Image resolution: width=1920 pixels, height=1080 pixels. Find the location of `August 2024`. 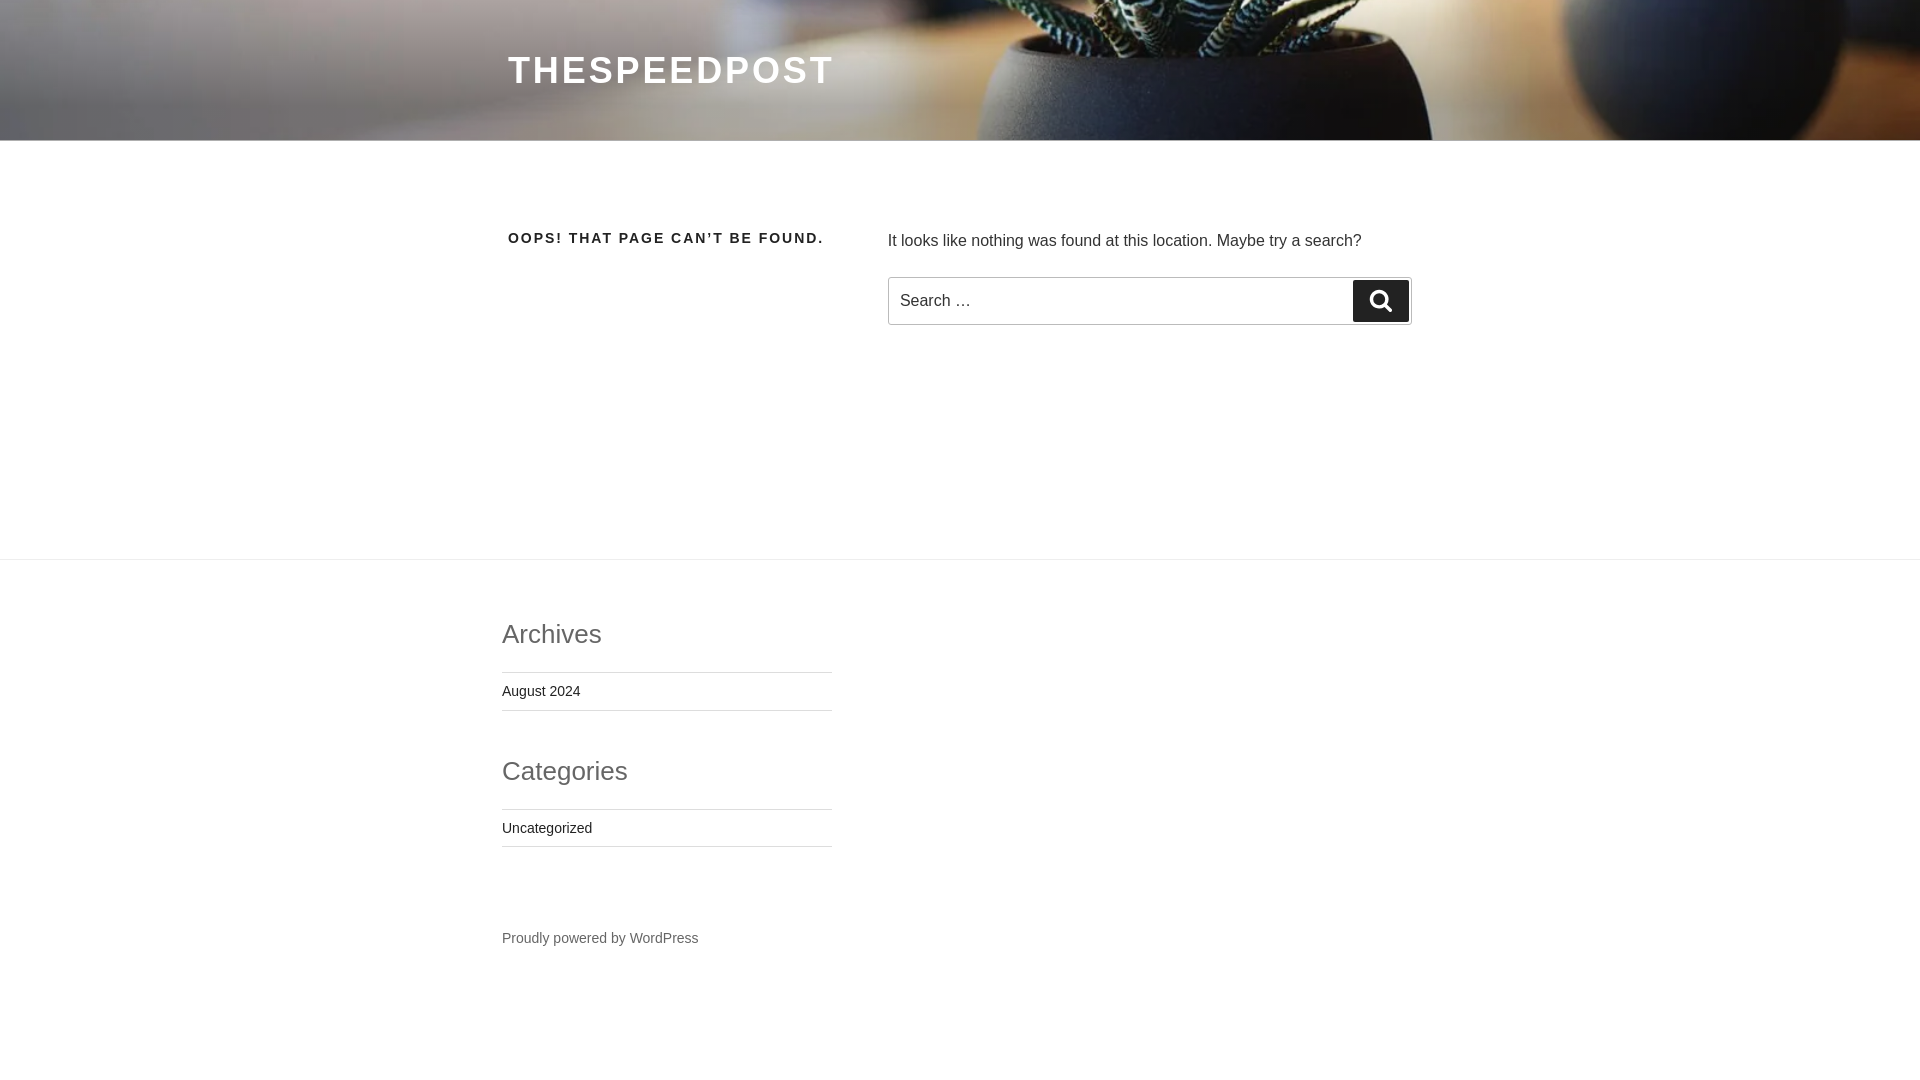

August 2024 is located at coordinates (541, 690).